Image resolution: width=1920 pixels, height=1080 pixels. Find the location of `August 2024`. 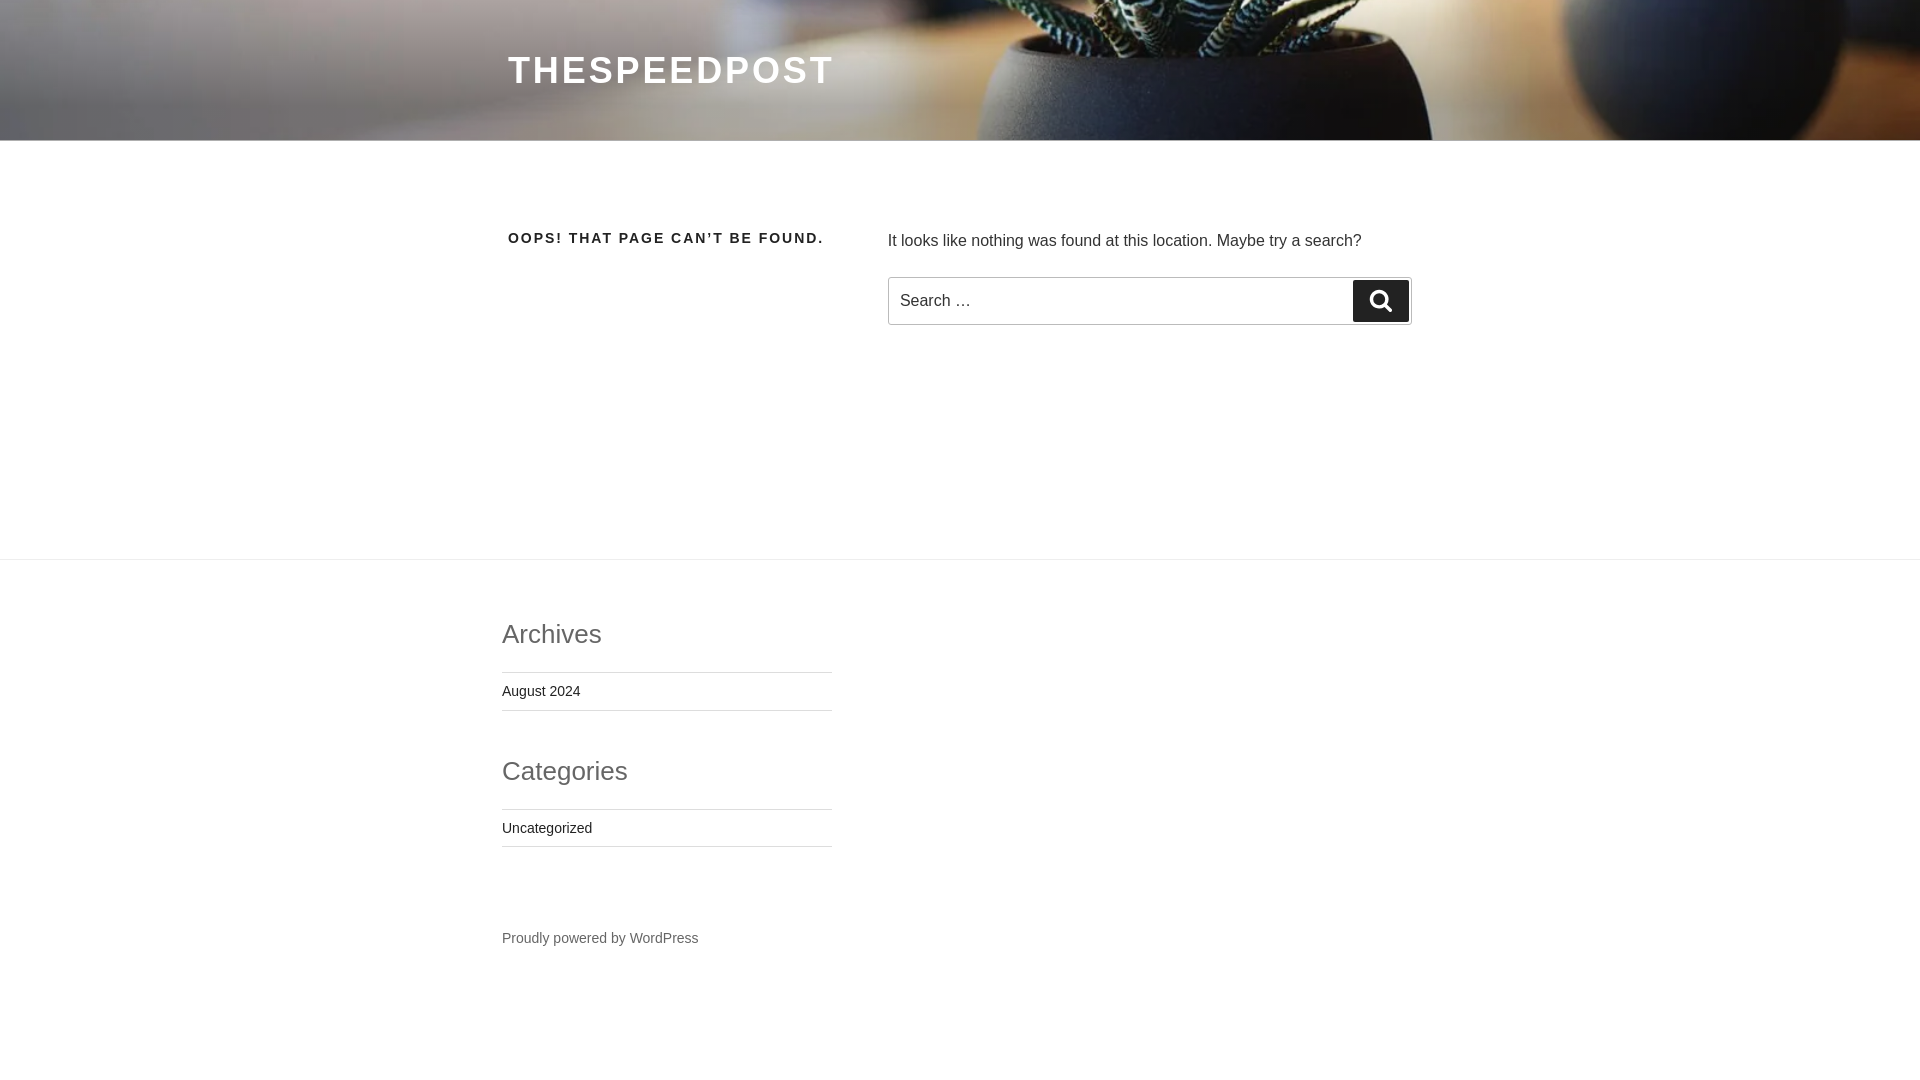

August 2024 is located at coordinates (541, 690).